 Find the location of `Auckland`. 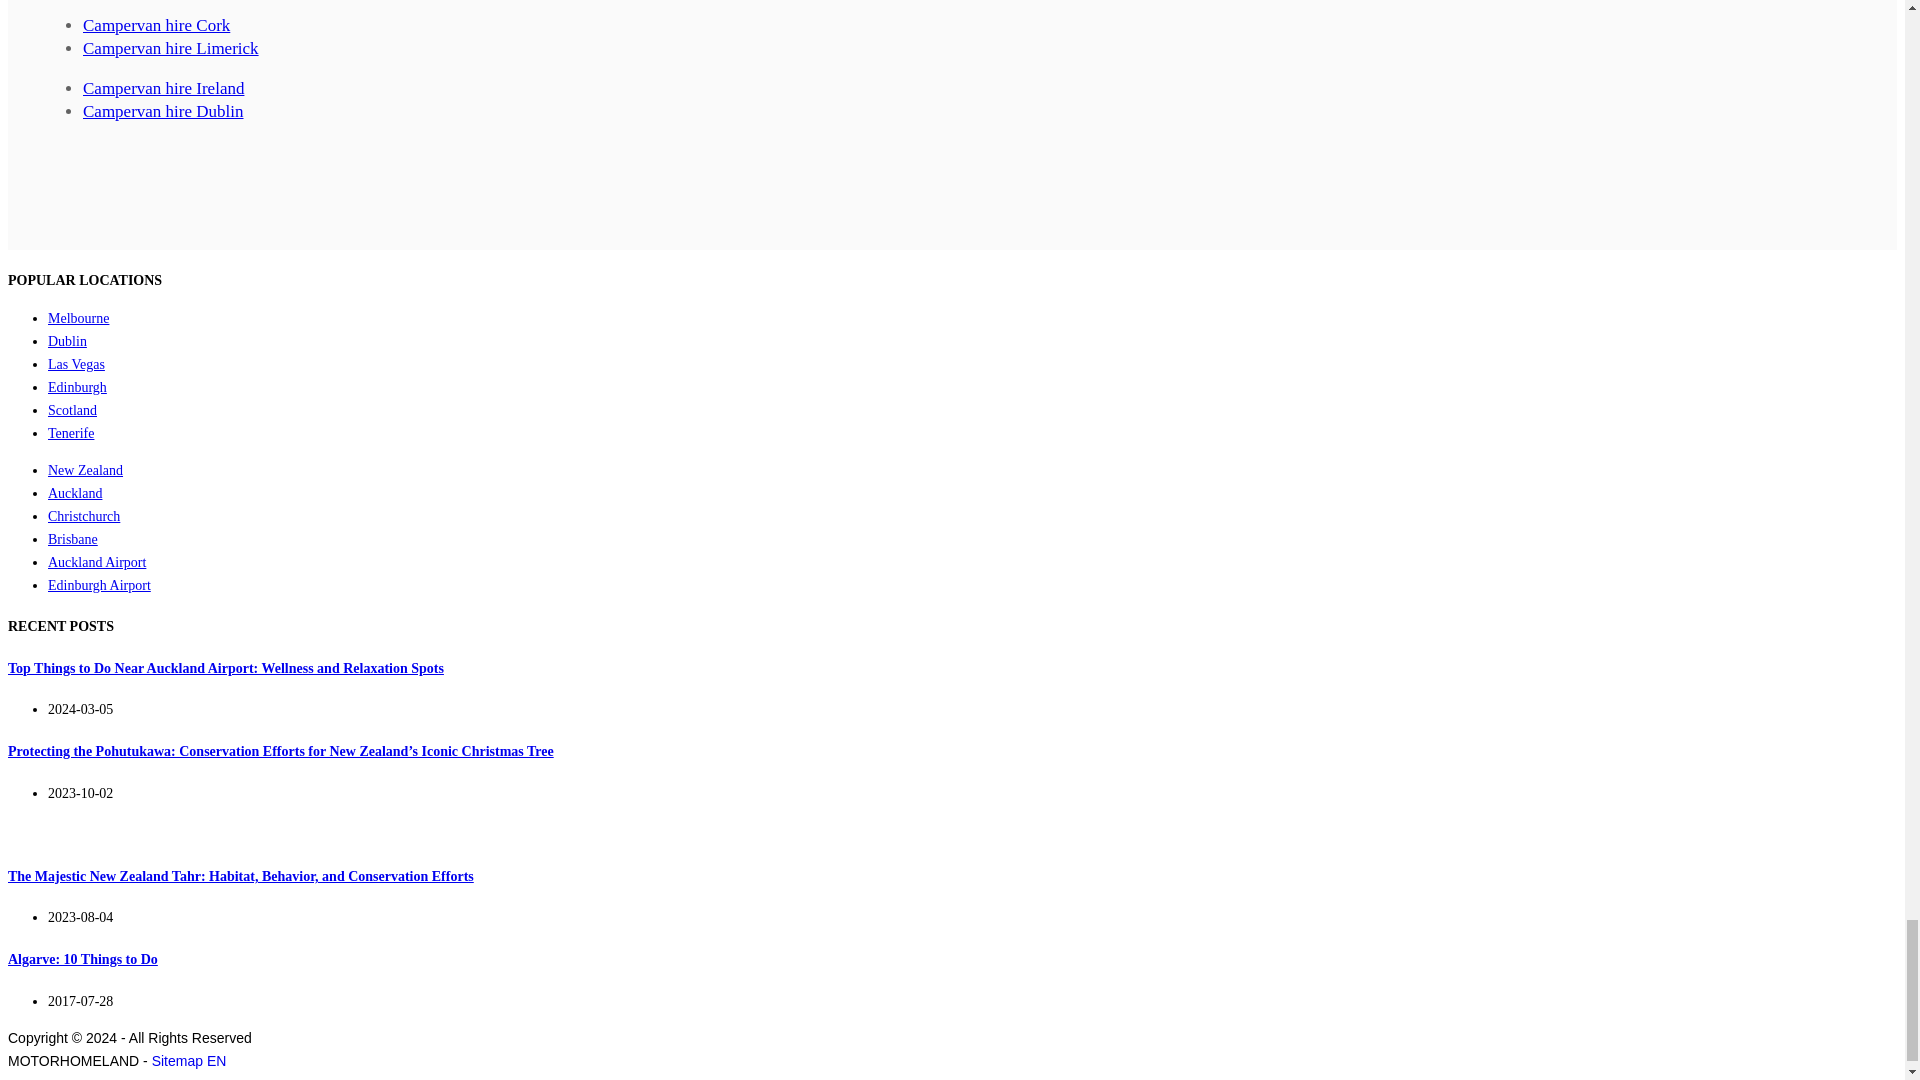

Auckland is located at coordinates (74, 494).